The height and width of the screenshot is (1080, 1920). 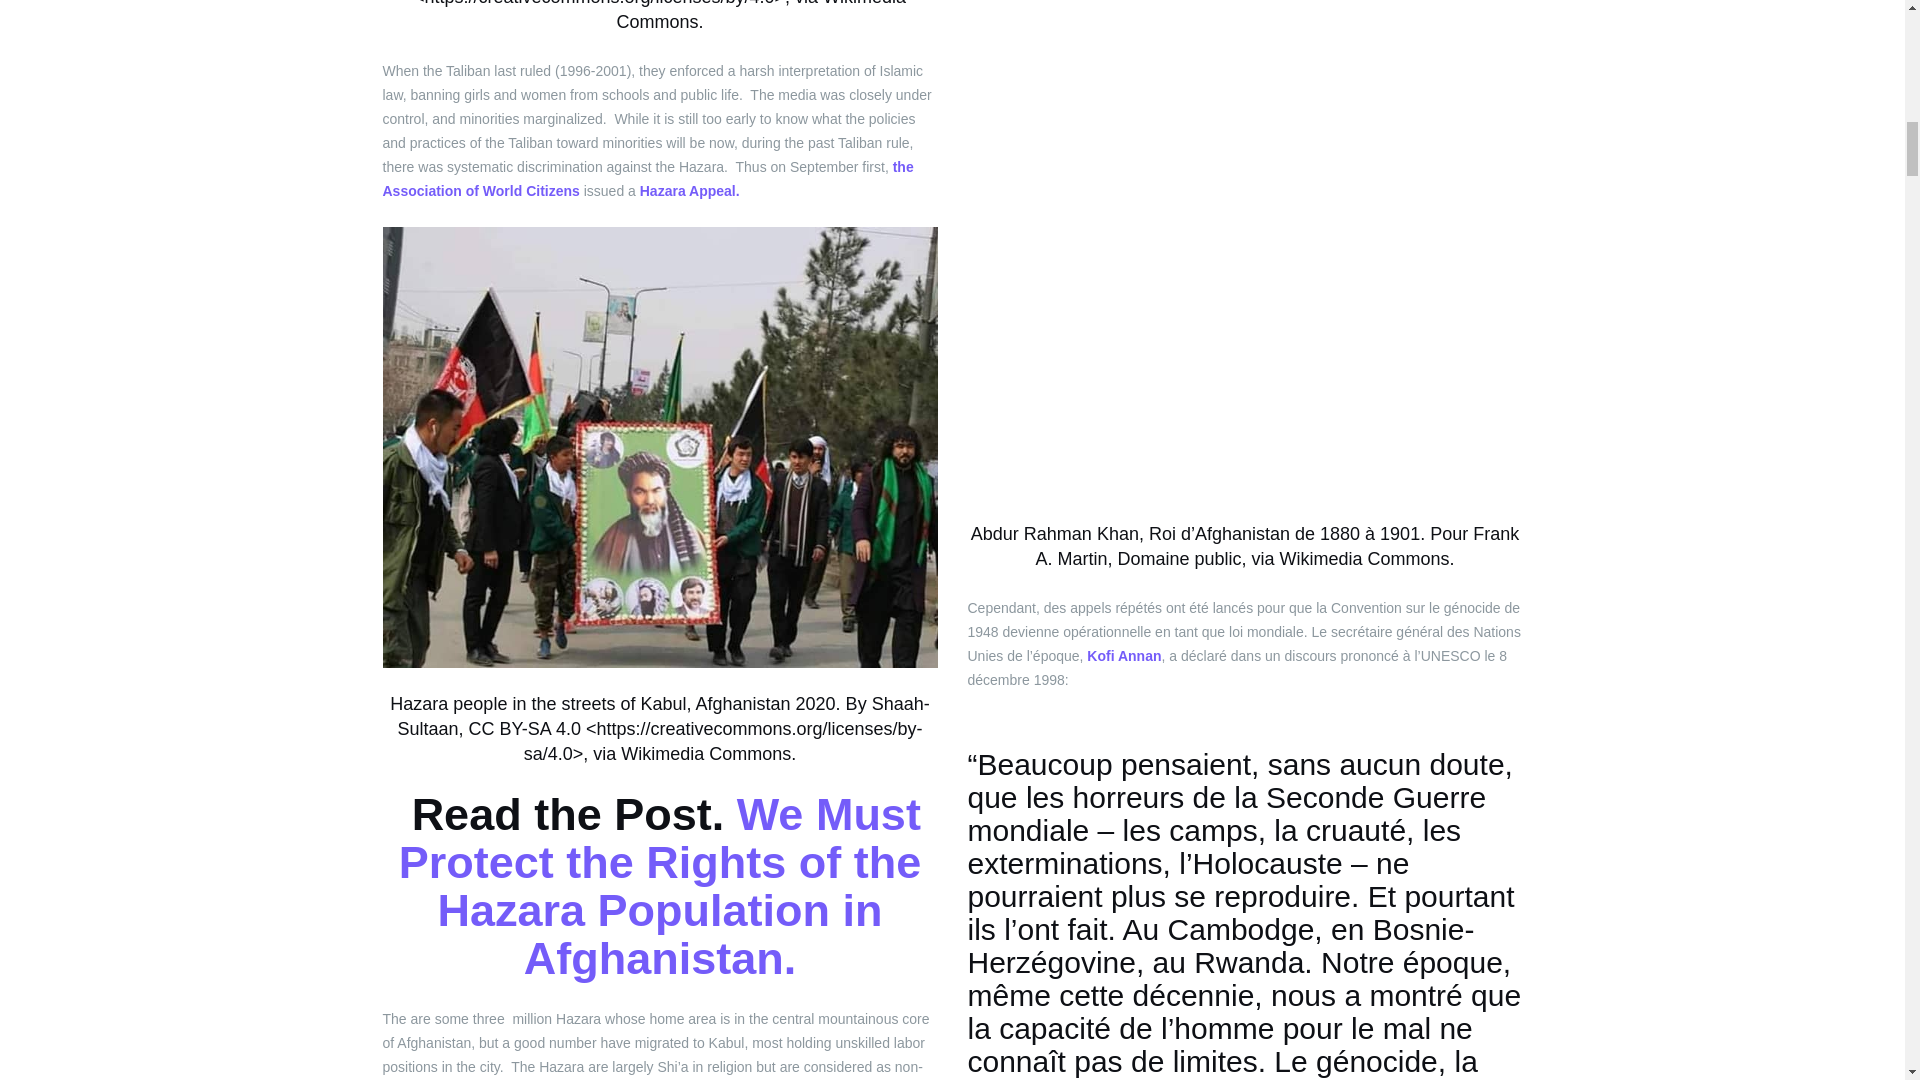 I want to click on Hazara Appeal., so click(x=689, y=190).